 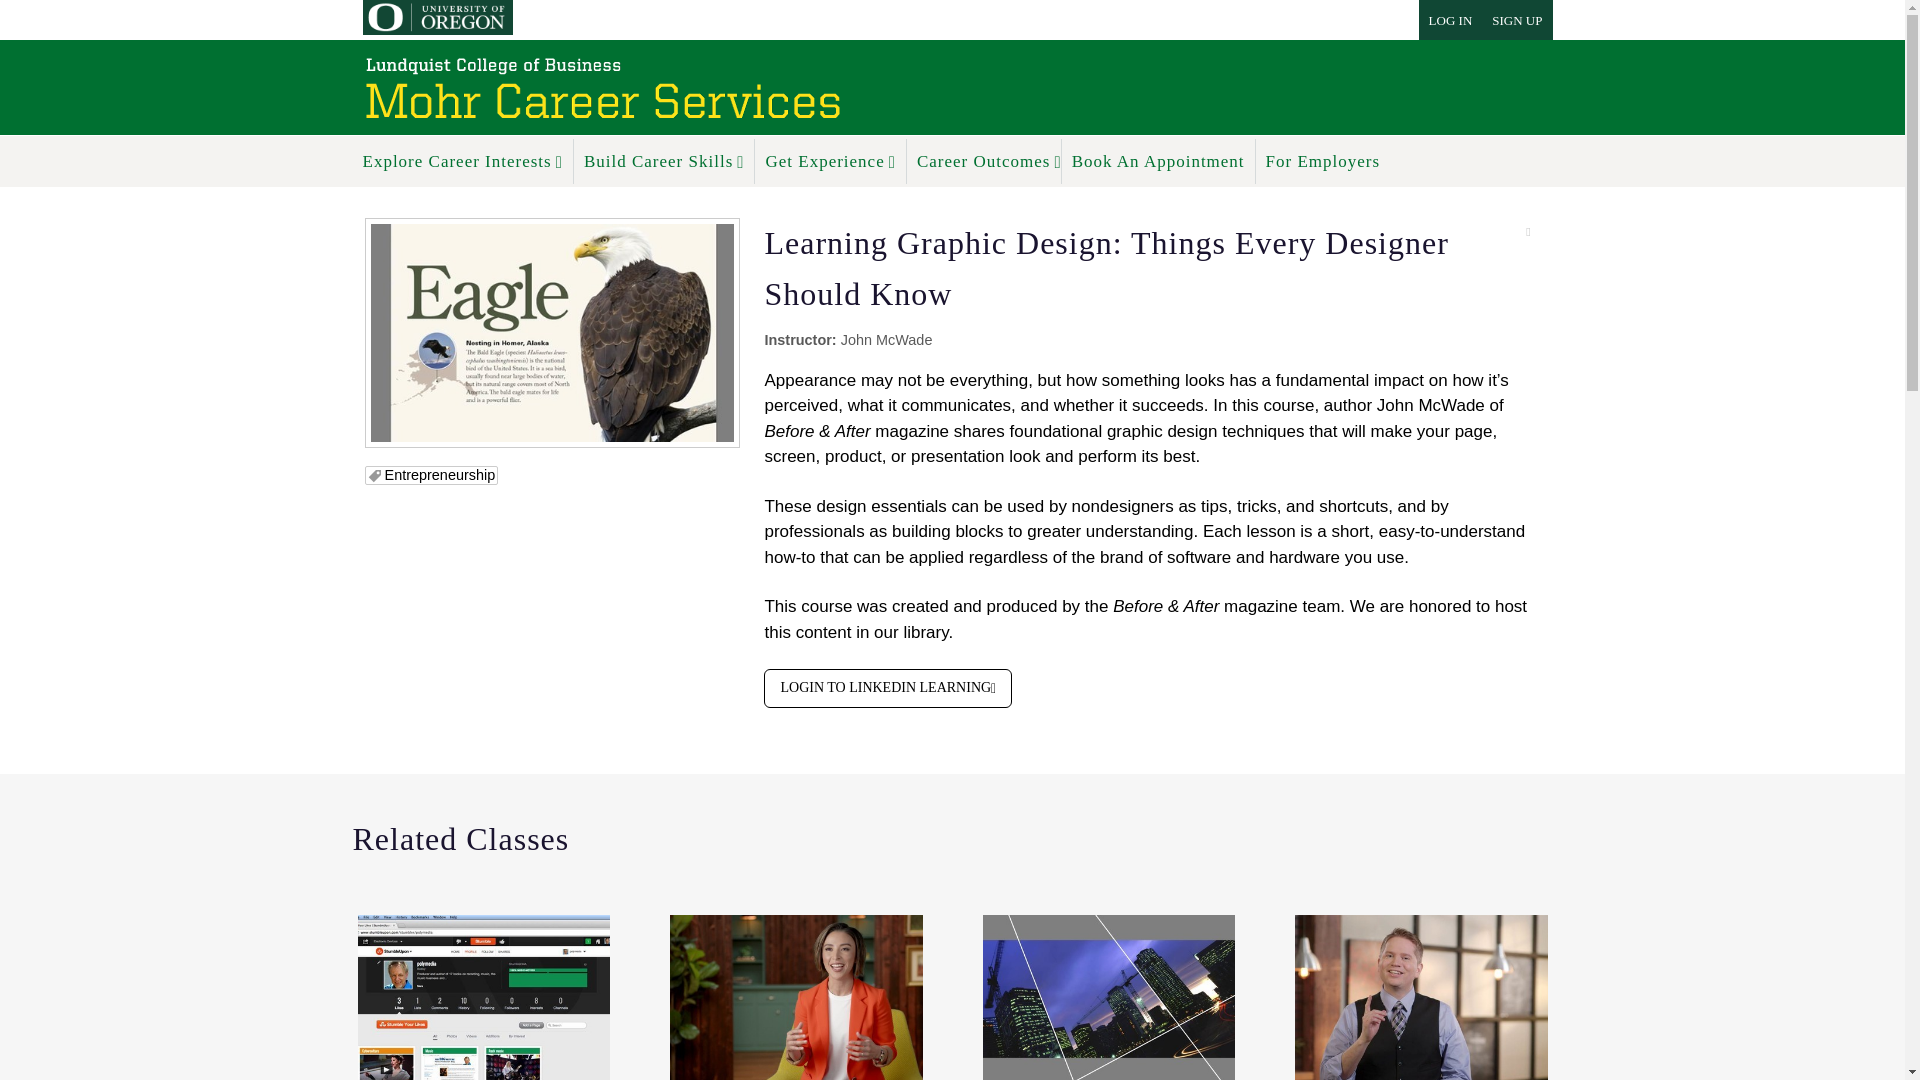 I want to click on Explore Career Interests, so click(x=462, y=161).